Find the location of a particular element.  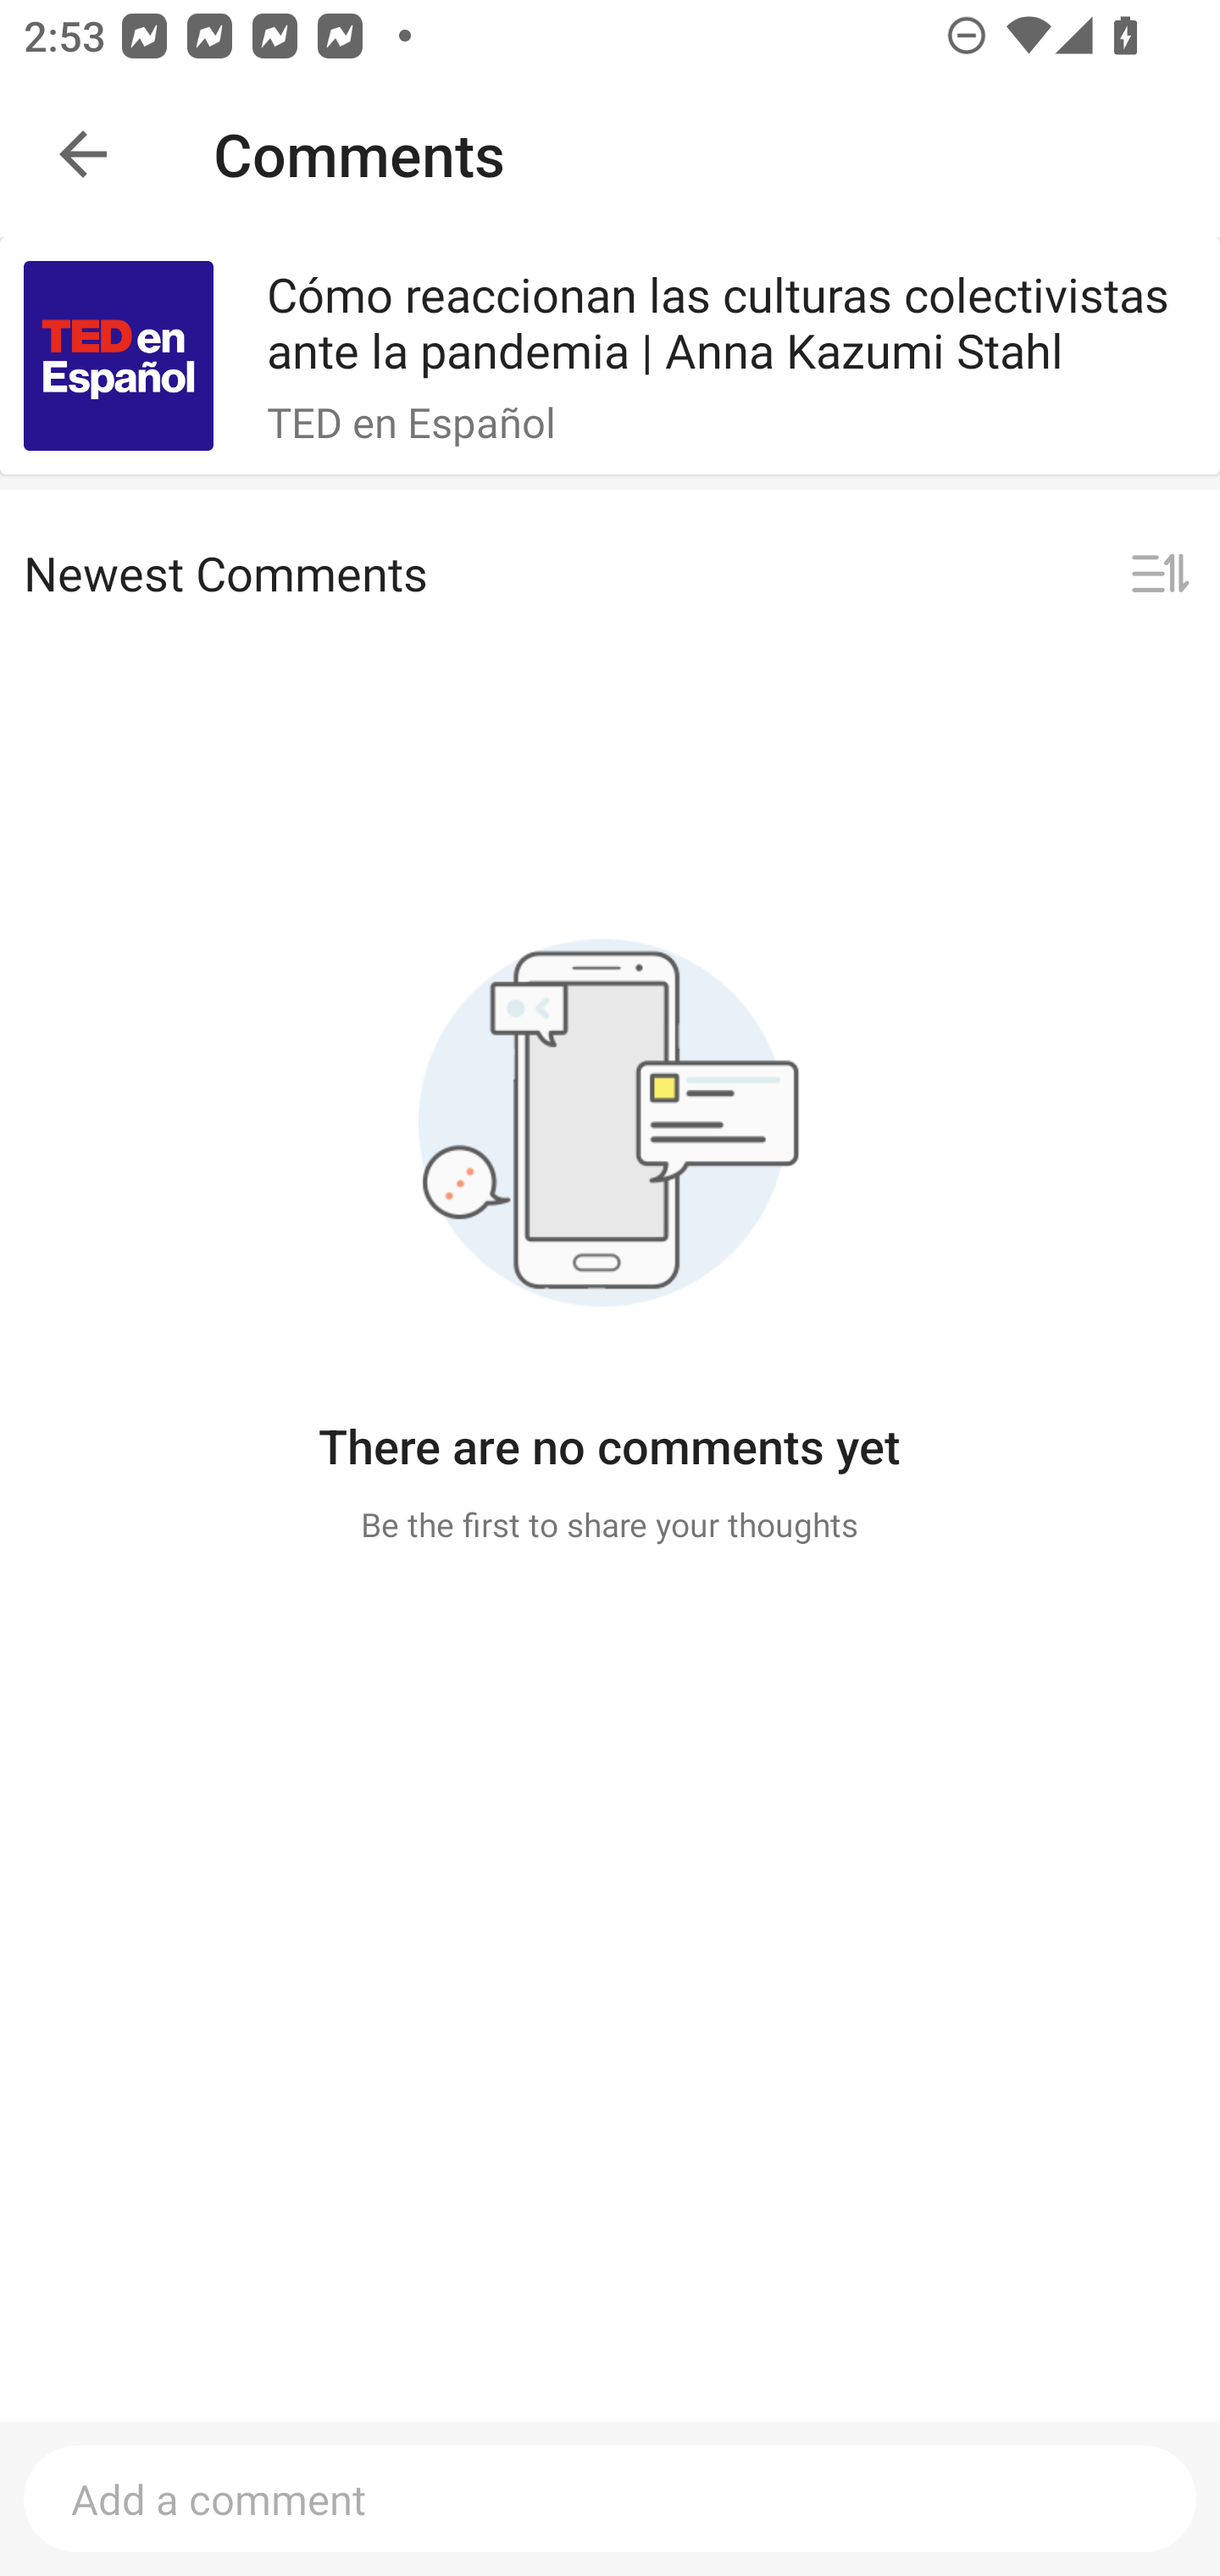

Add a comment is located at coordinates (610, 2498).